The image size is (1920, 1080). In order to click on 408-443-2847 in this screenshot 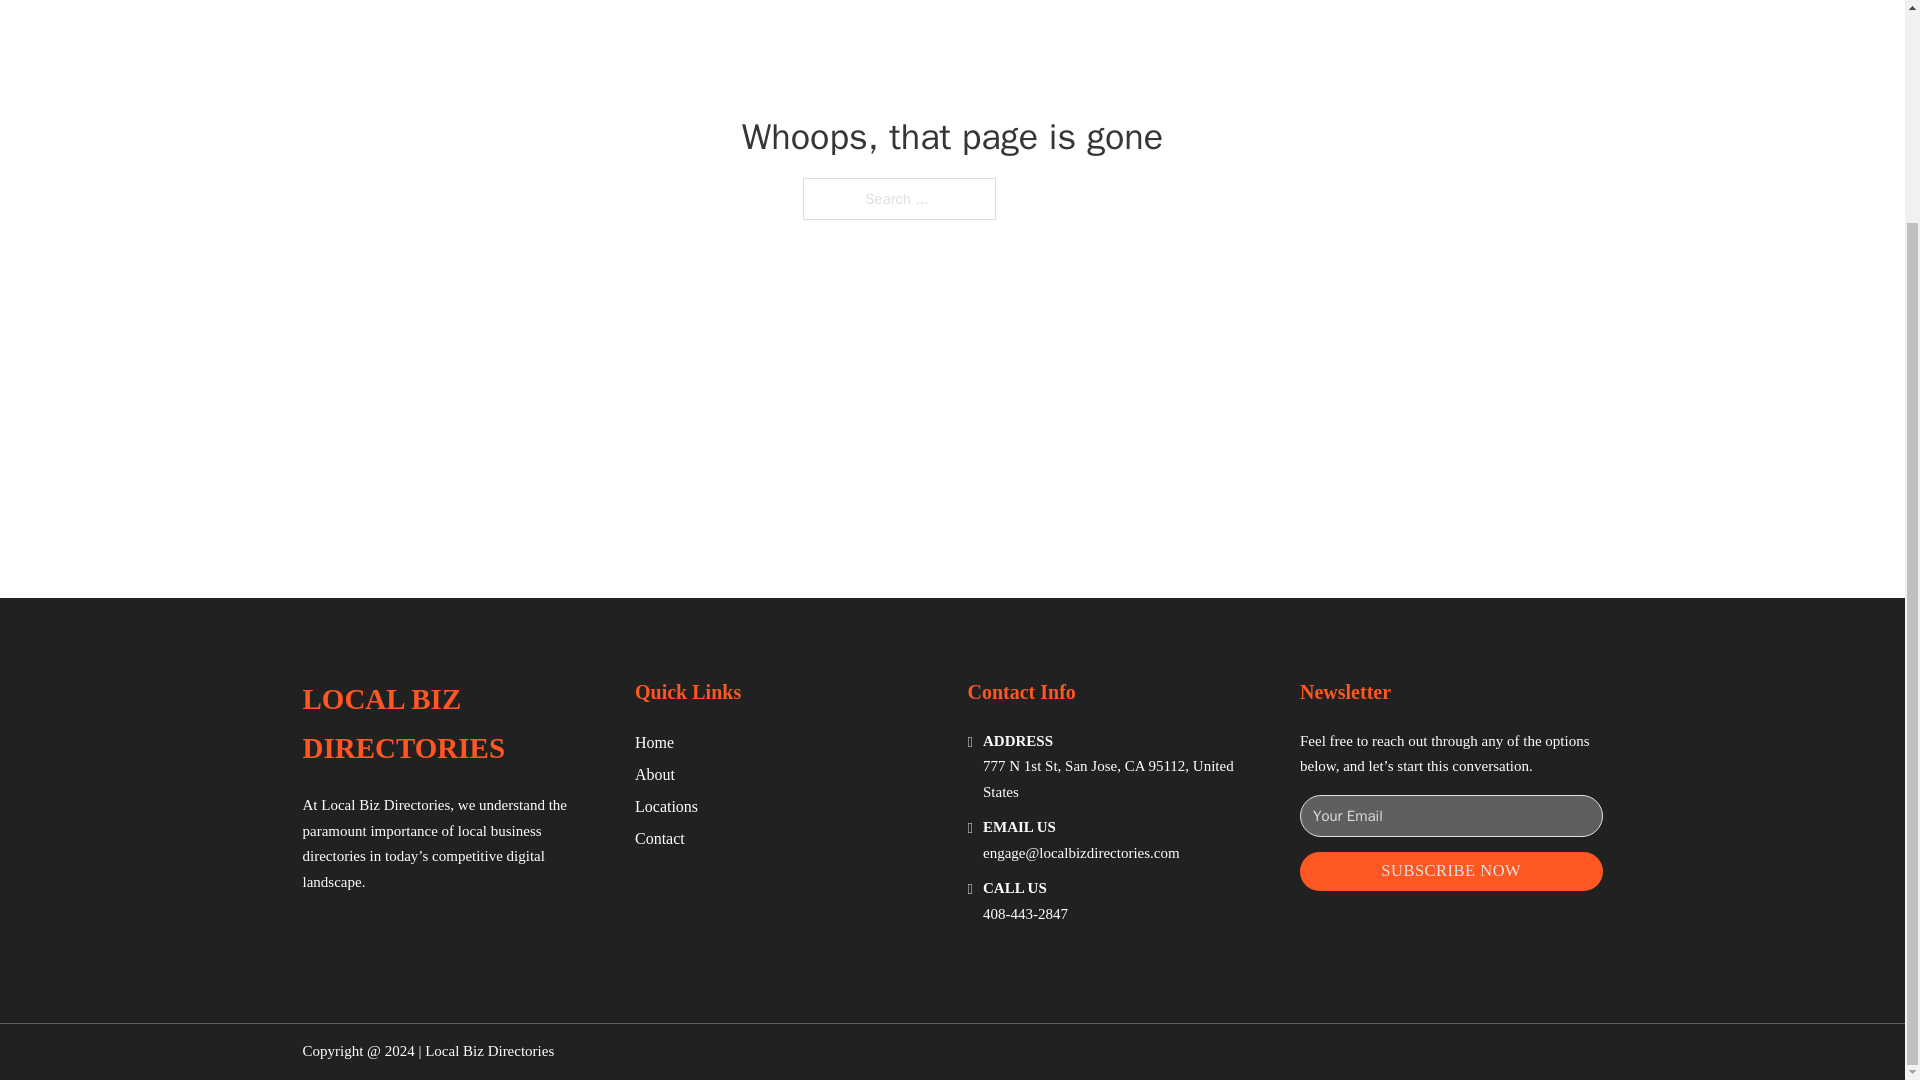, I will do `click(1025, 914)`.